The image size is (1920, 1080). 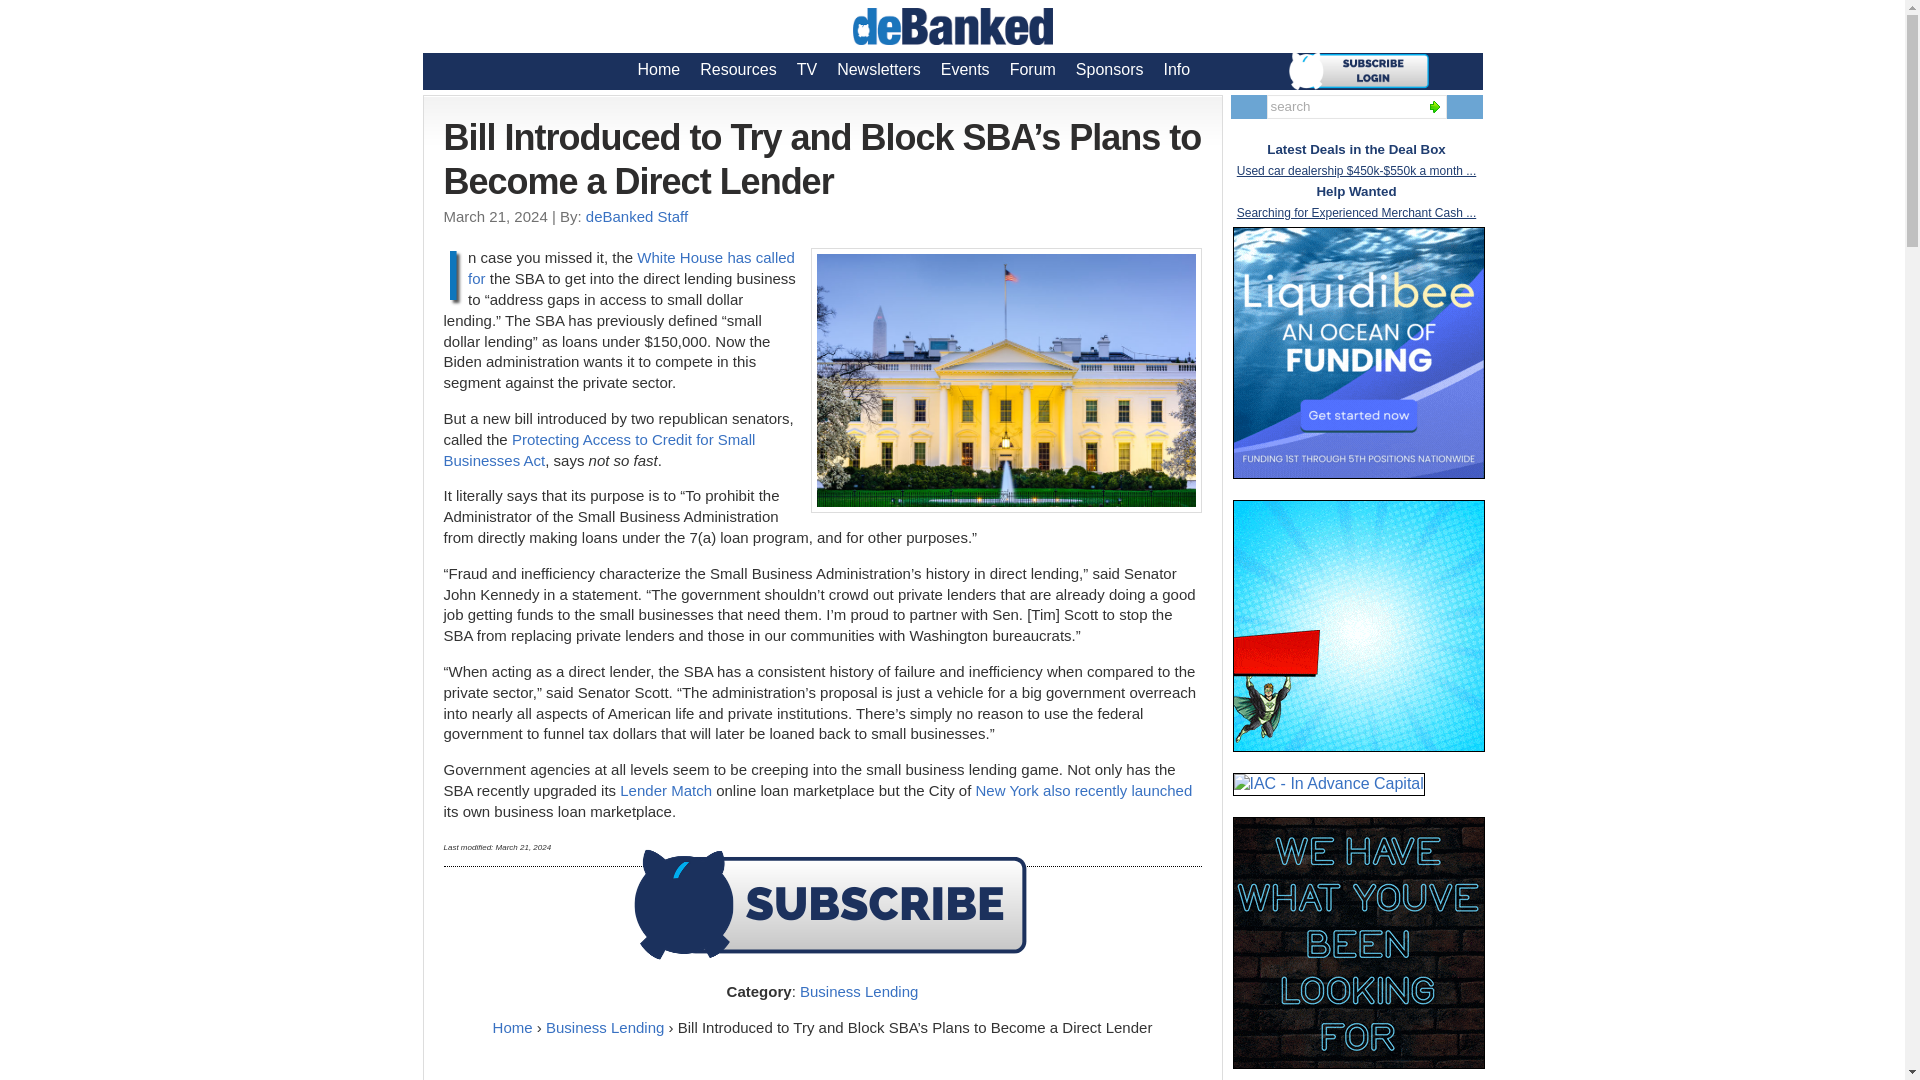 I want to click on Forum, so click(x=1032, y=69).